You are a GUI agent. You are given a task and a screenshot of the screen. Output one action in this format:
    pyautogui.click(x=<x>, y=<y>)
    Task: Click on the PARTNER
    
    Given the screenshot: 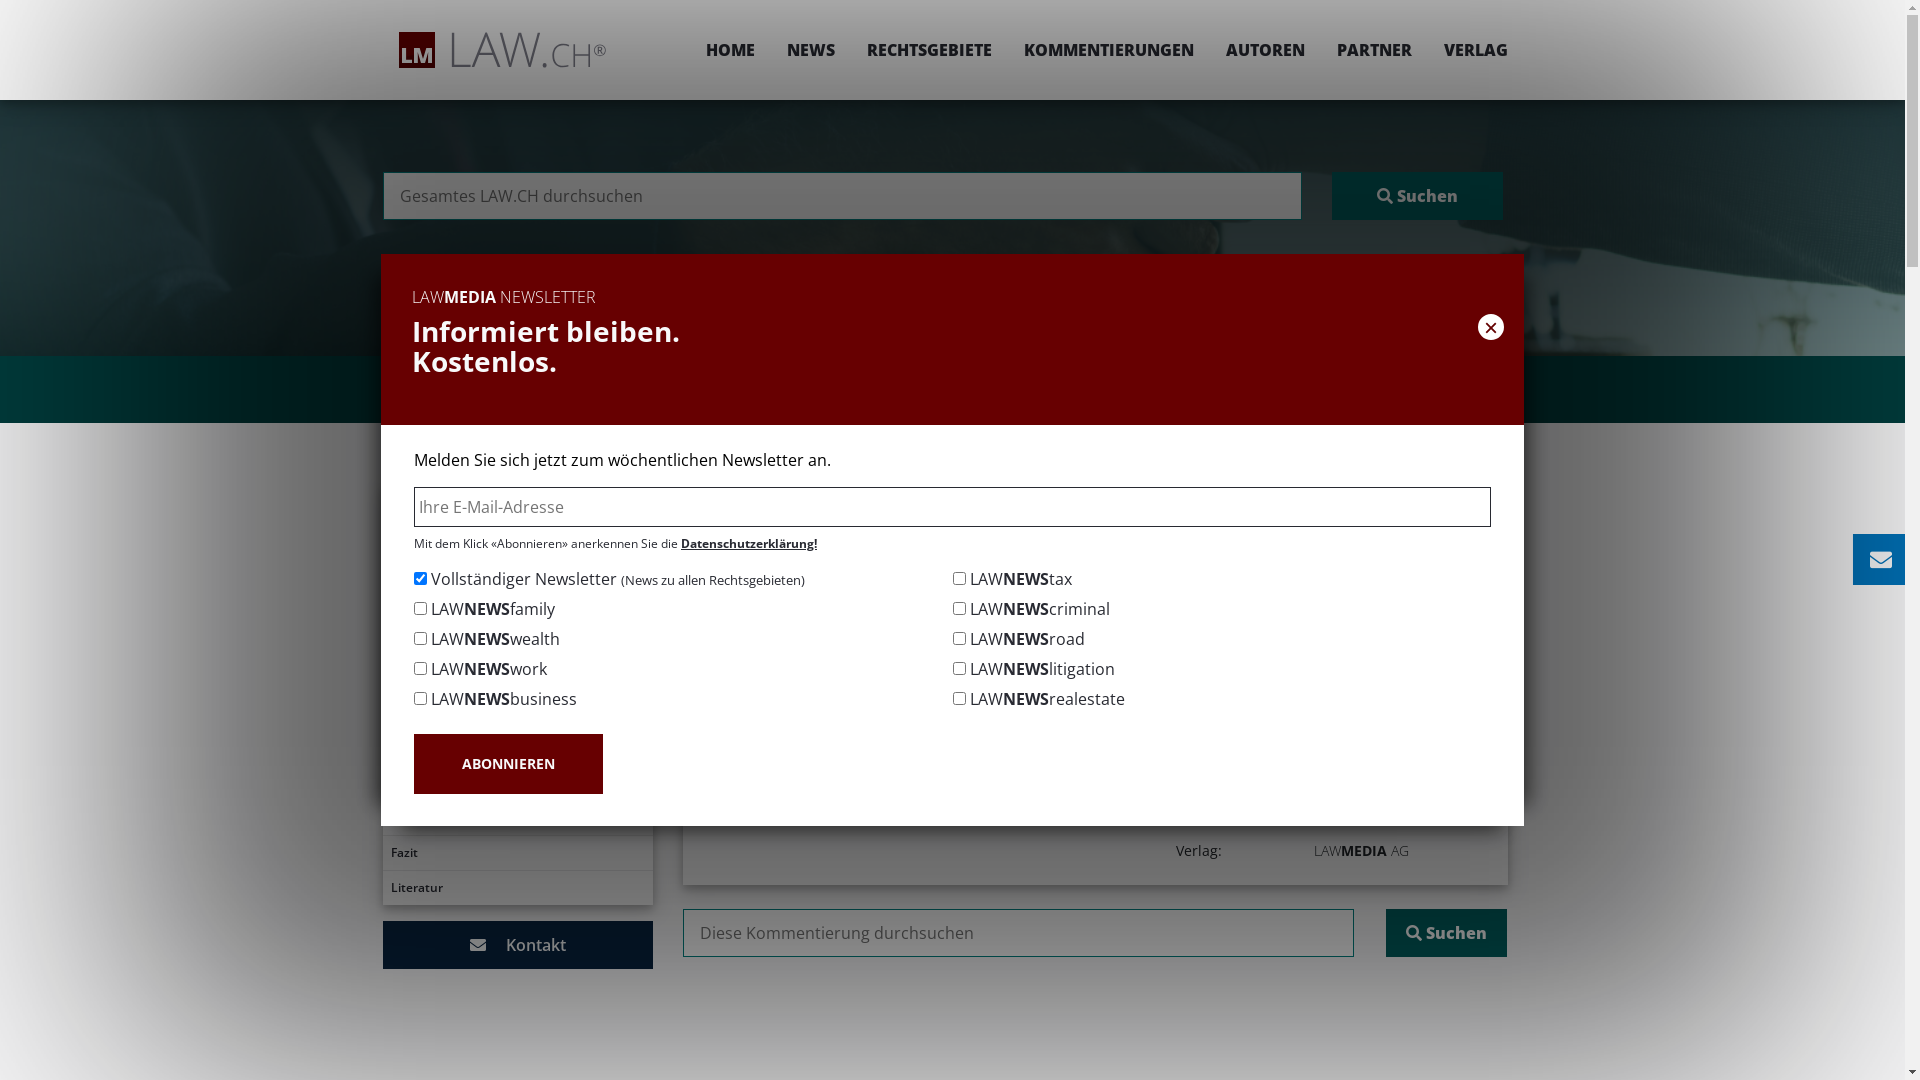 What is the action you would take?
    pyautogui.click(x=1374, y=50)
    